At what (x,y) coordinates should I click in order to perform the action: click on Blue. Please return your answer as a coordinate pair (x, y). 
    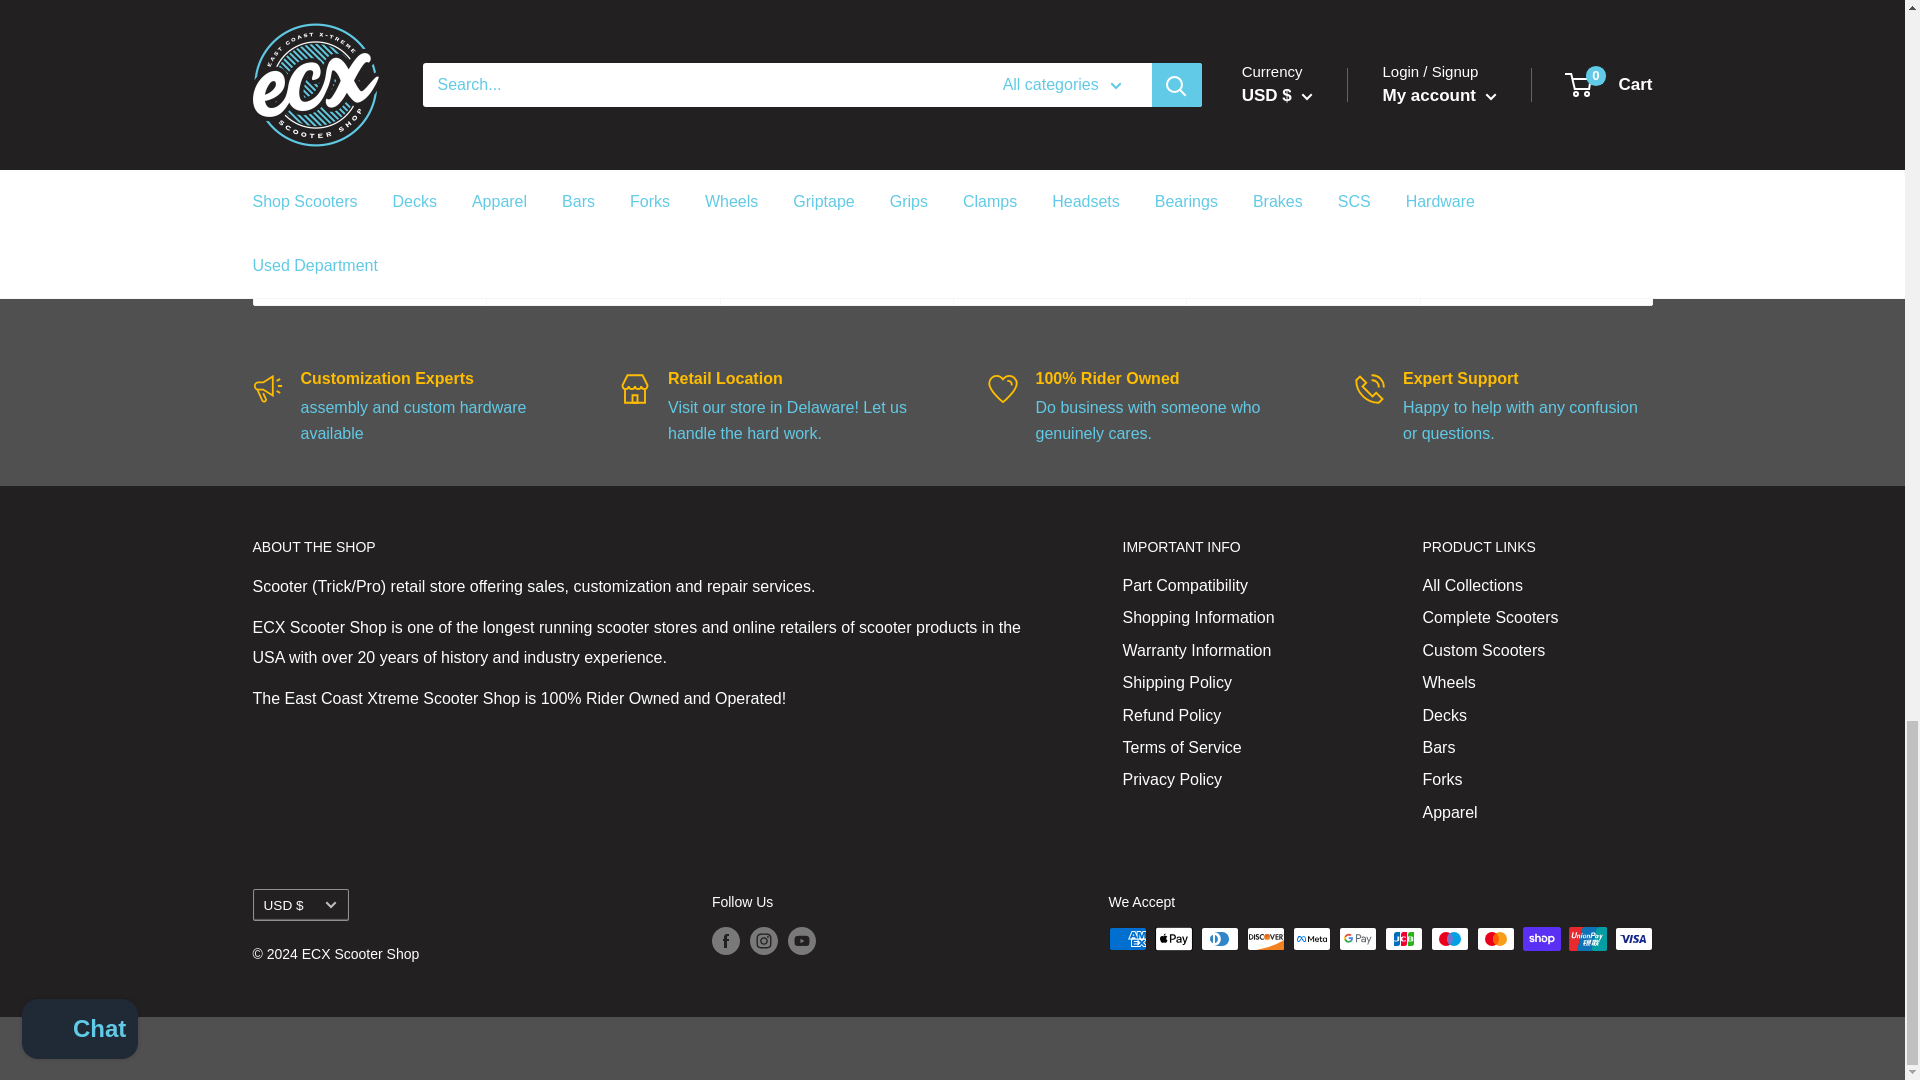
    Looking at the image, I should click on (1482, 196).